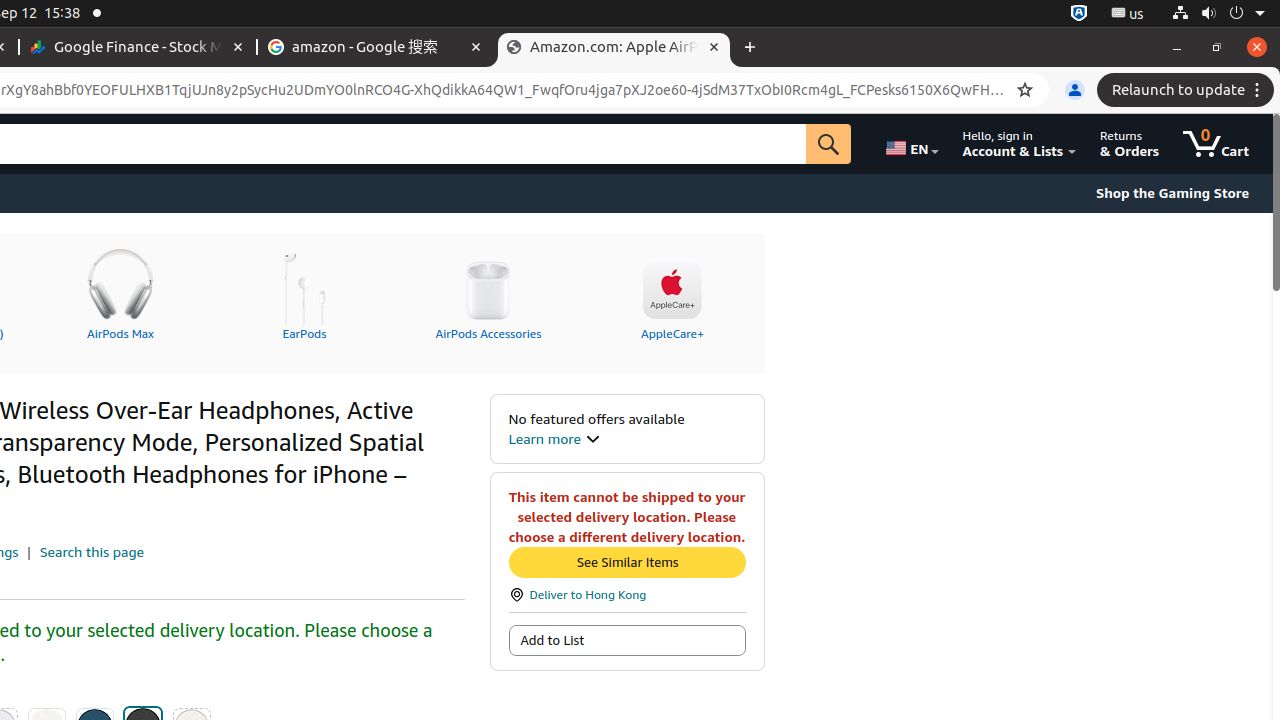 Image resolution: width=1280 pixels, height=720 pixels. I want to click on Add to List, so click(627, 640).